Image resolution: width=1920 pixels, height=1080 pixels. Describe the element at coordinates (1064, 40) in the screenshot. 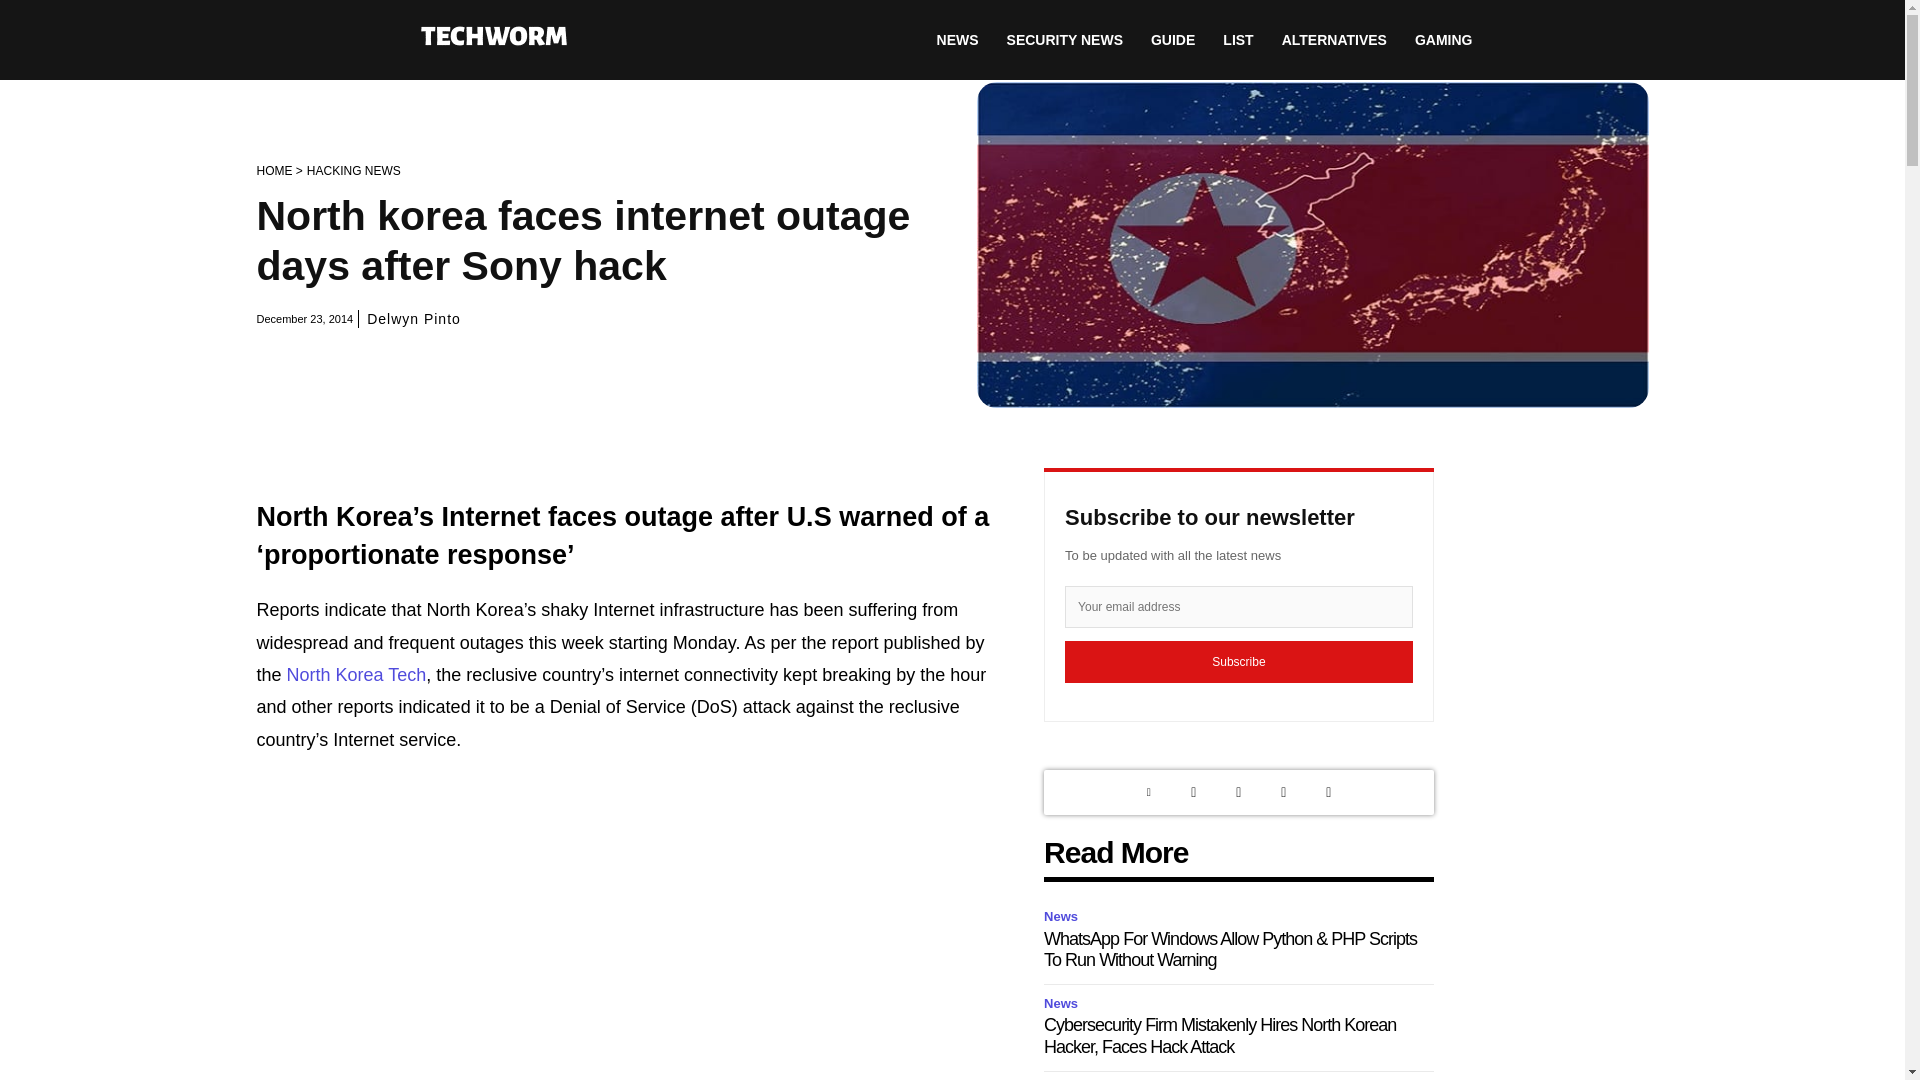

I see `SECURITY NEWS` at that location.